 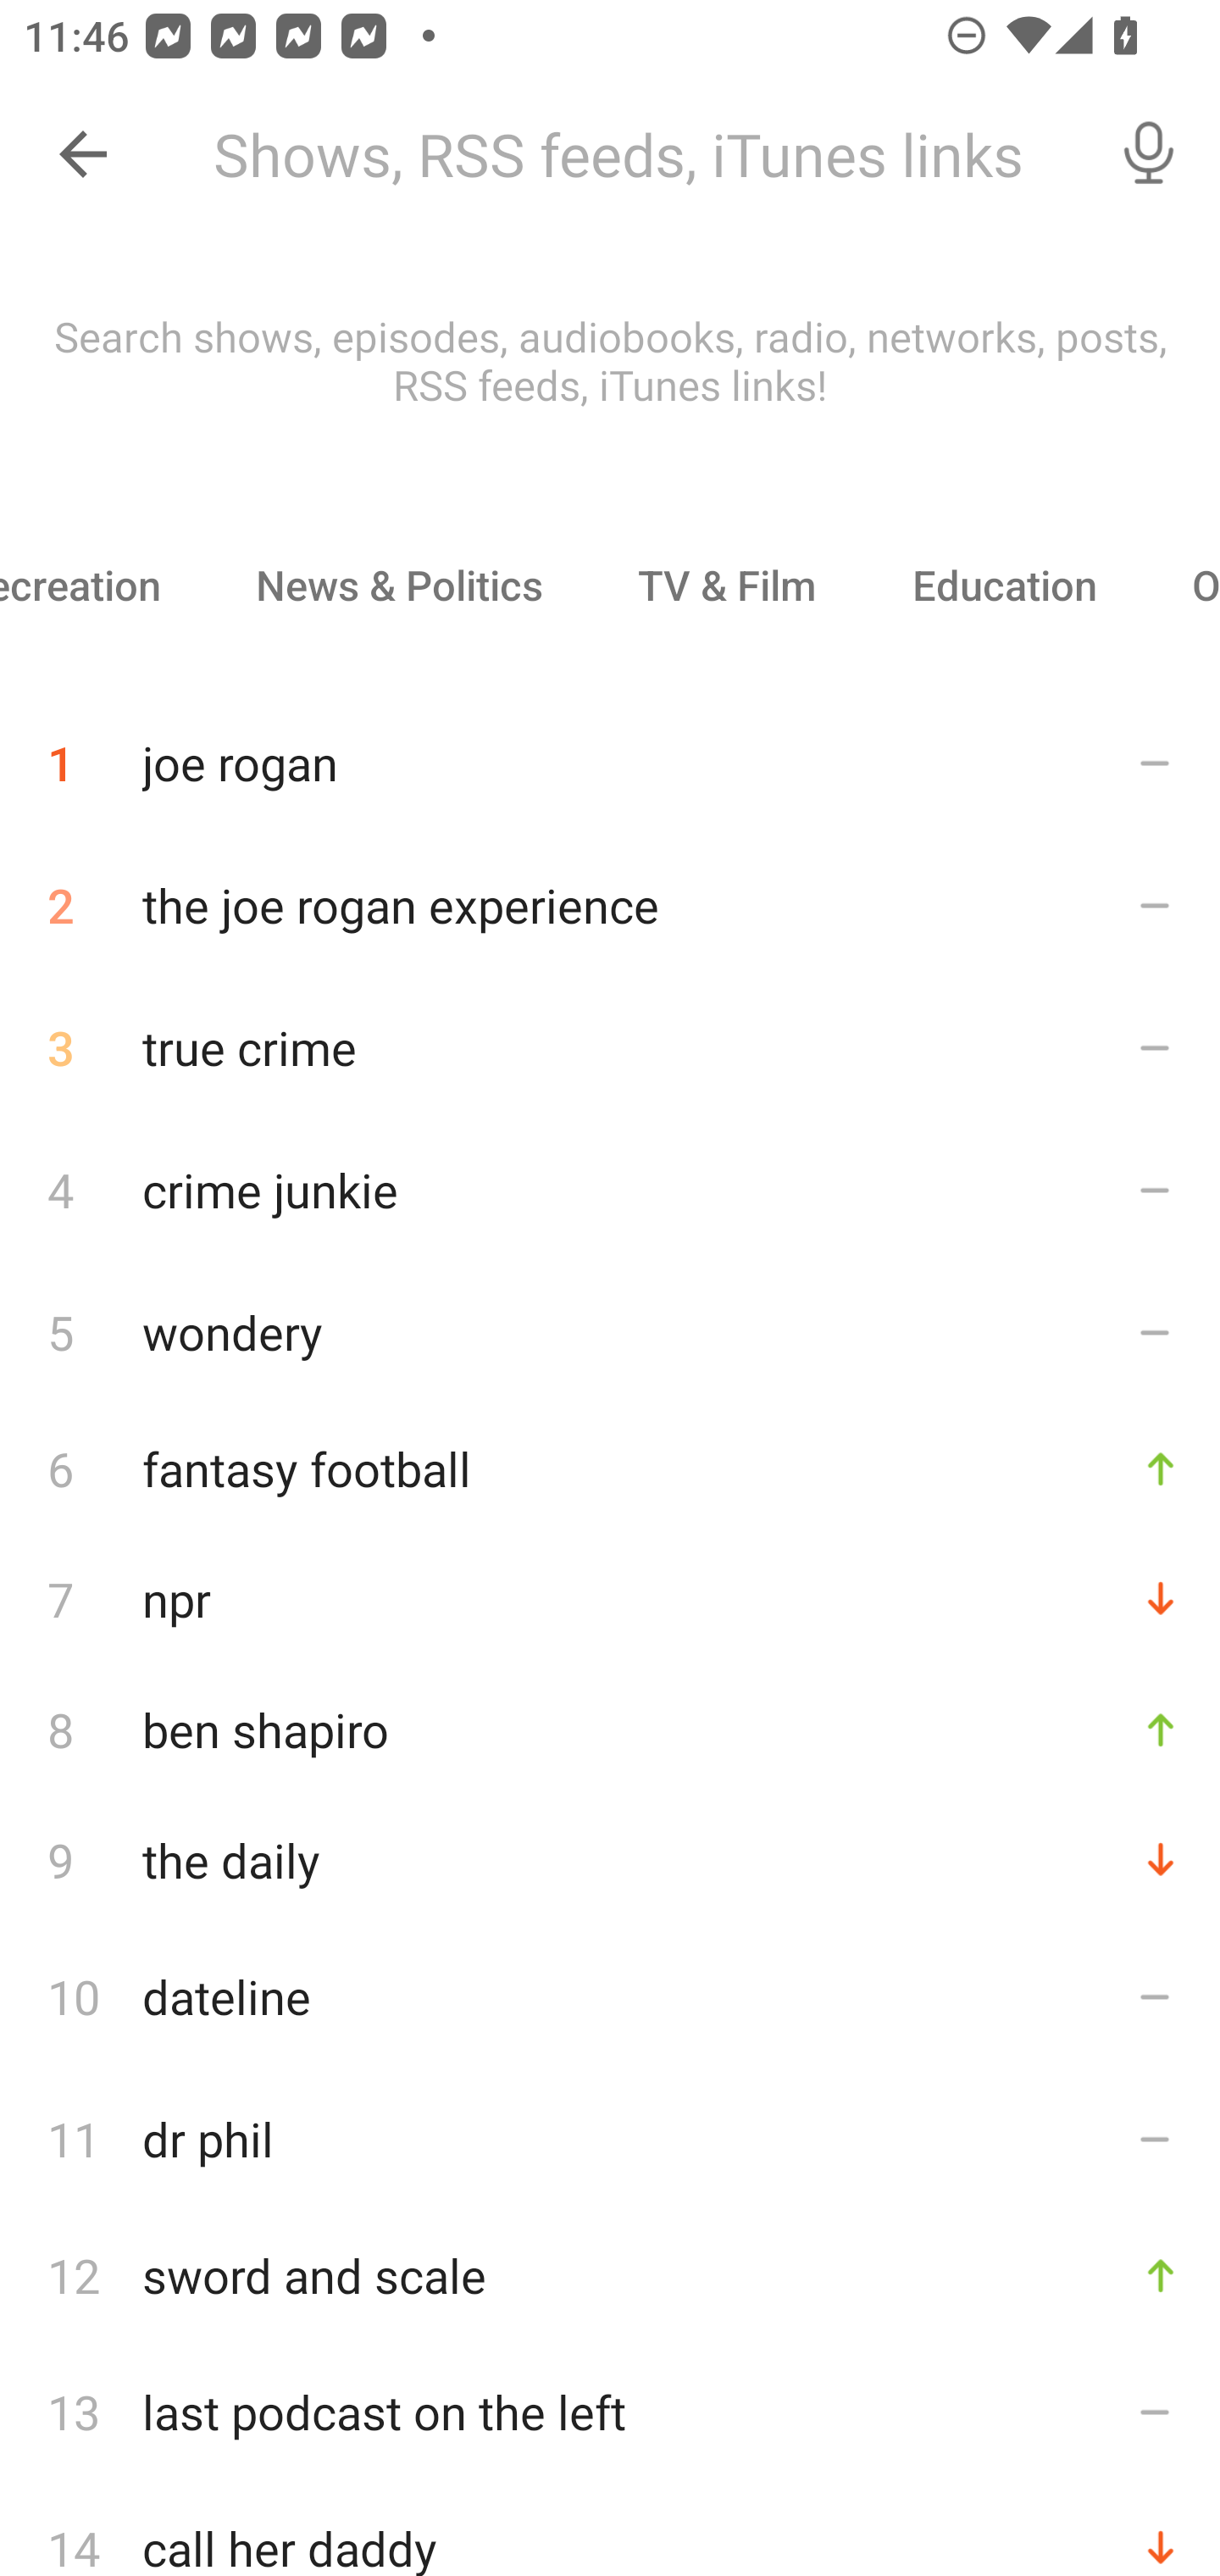 What do you see at coordinates (398, 585) in the screenshot?
I see `News & Politics` at bounding box center [398, 585].